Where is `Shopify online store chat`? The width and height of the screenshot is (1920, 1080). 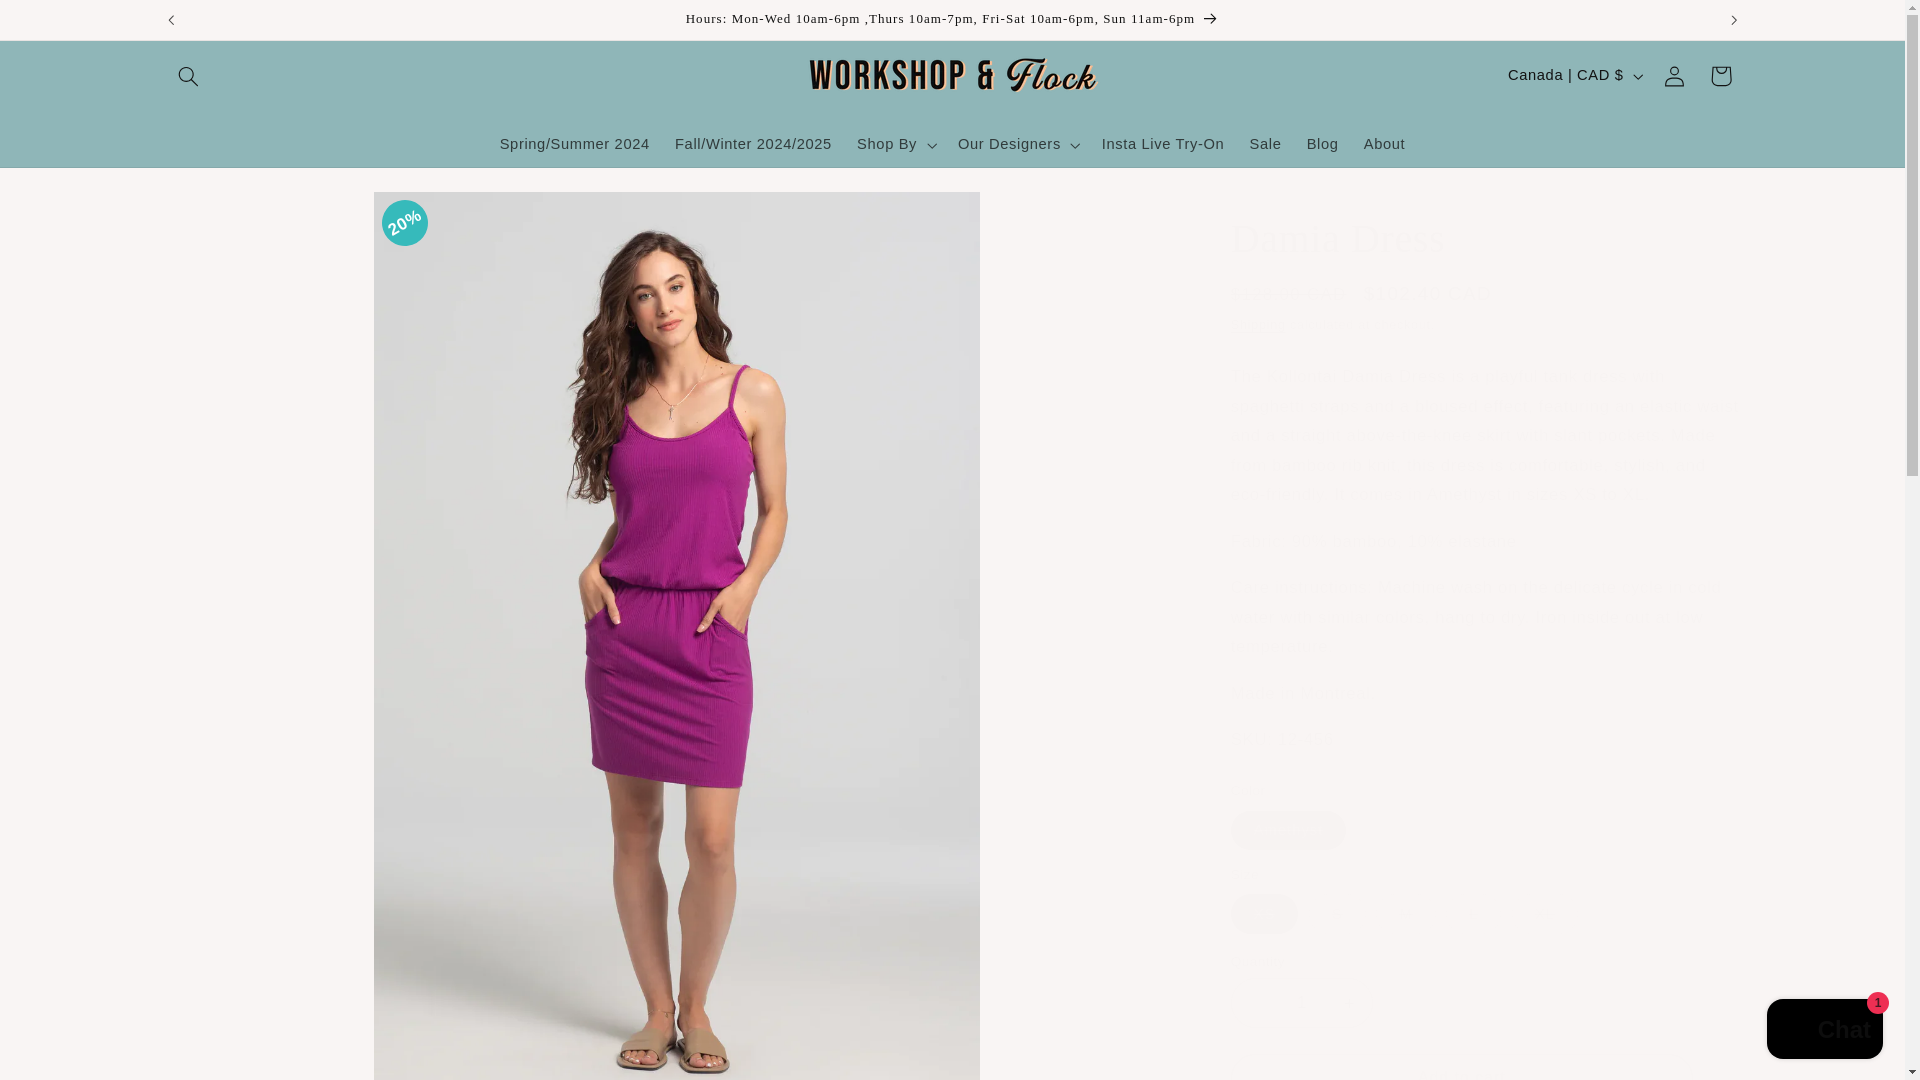
Shopify online store chat is located at coordinates (1824, 1031).